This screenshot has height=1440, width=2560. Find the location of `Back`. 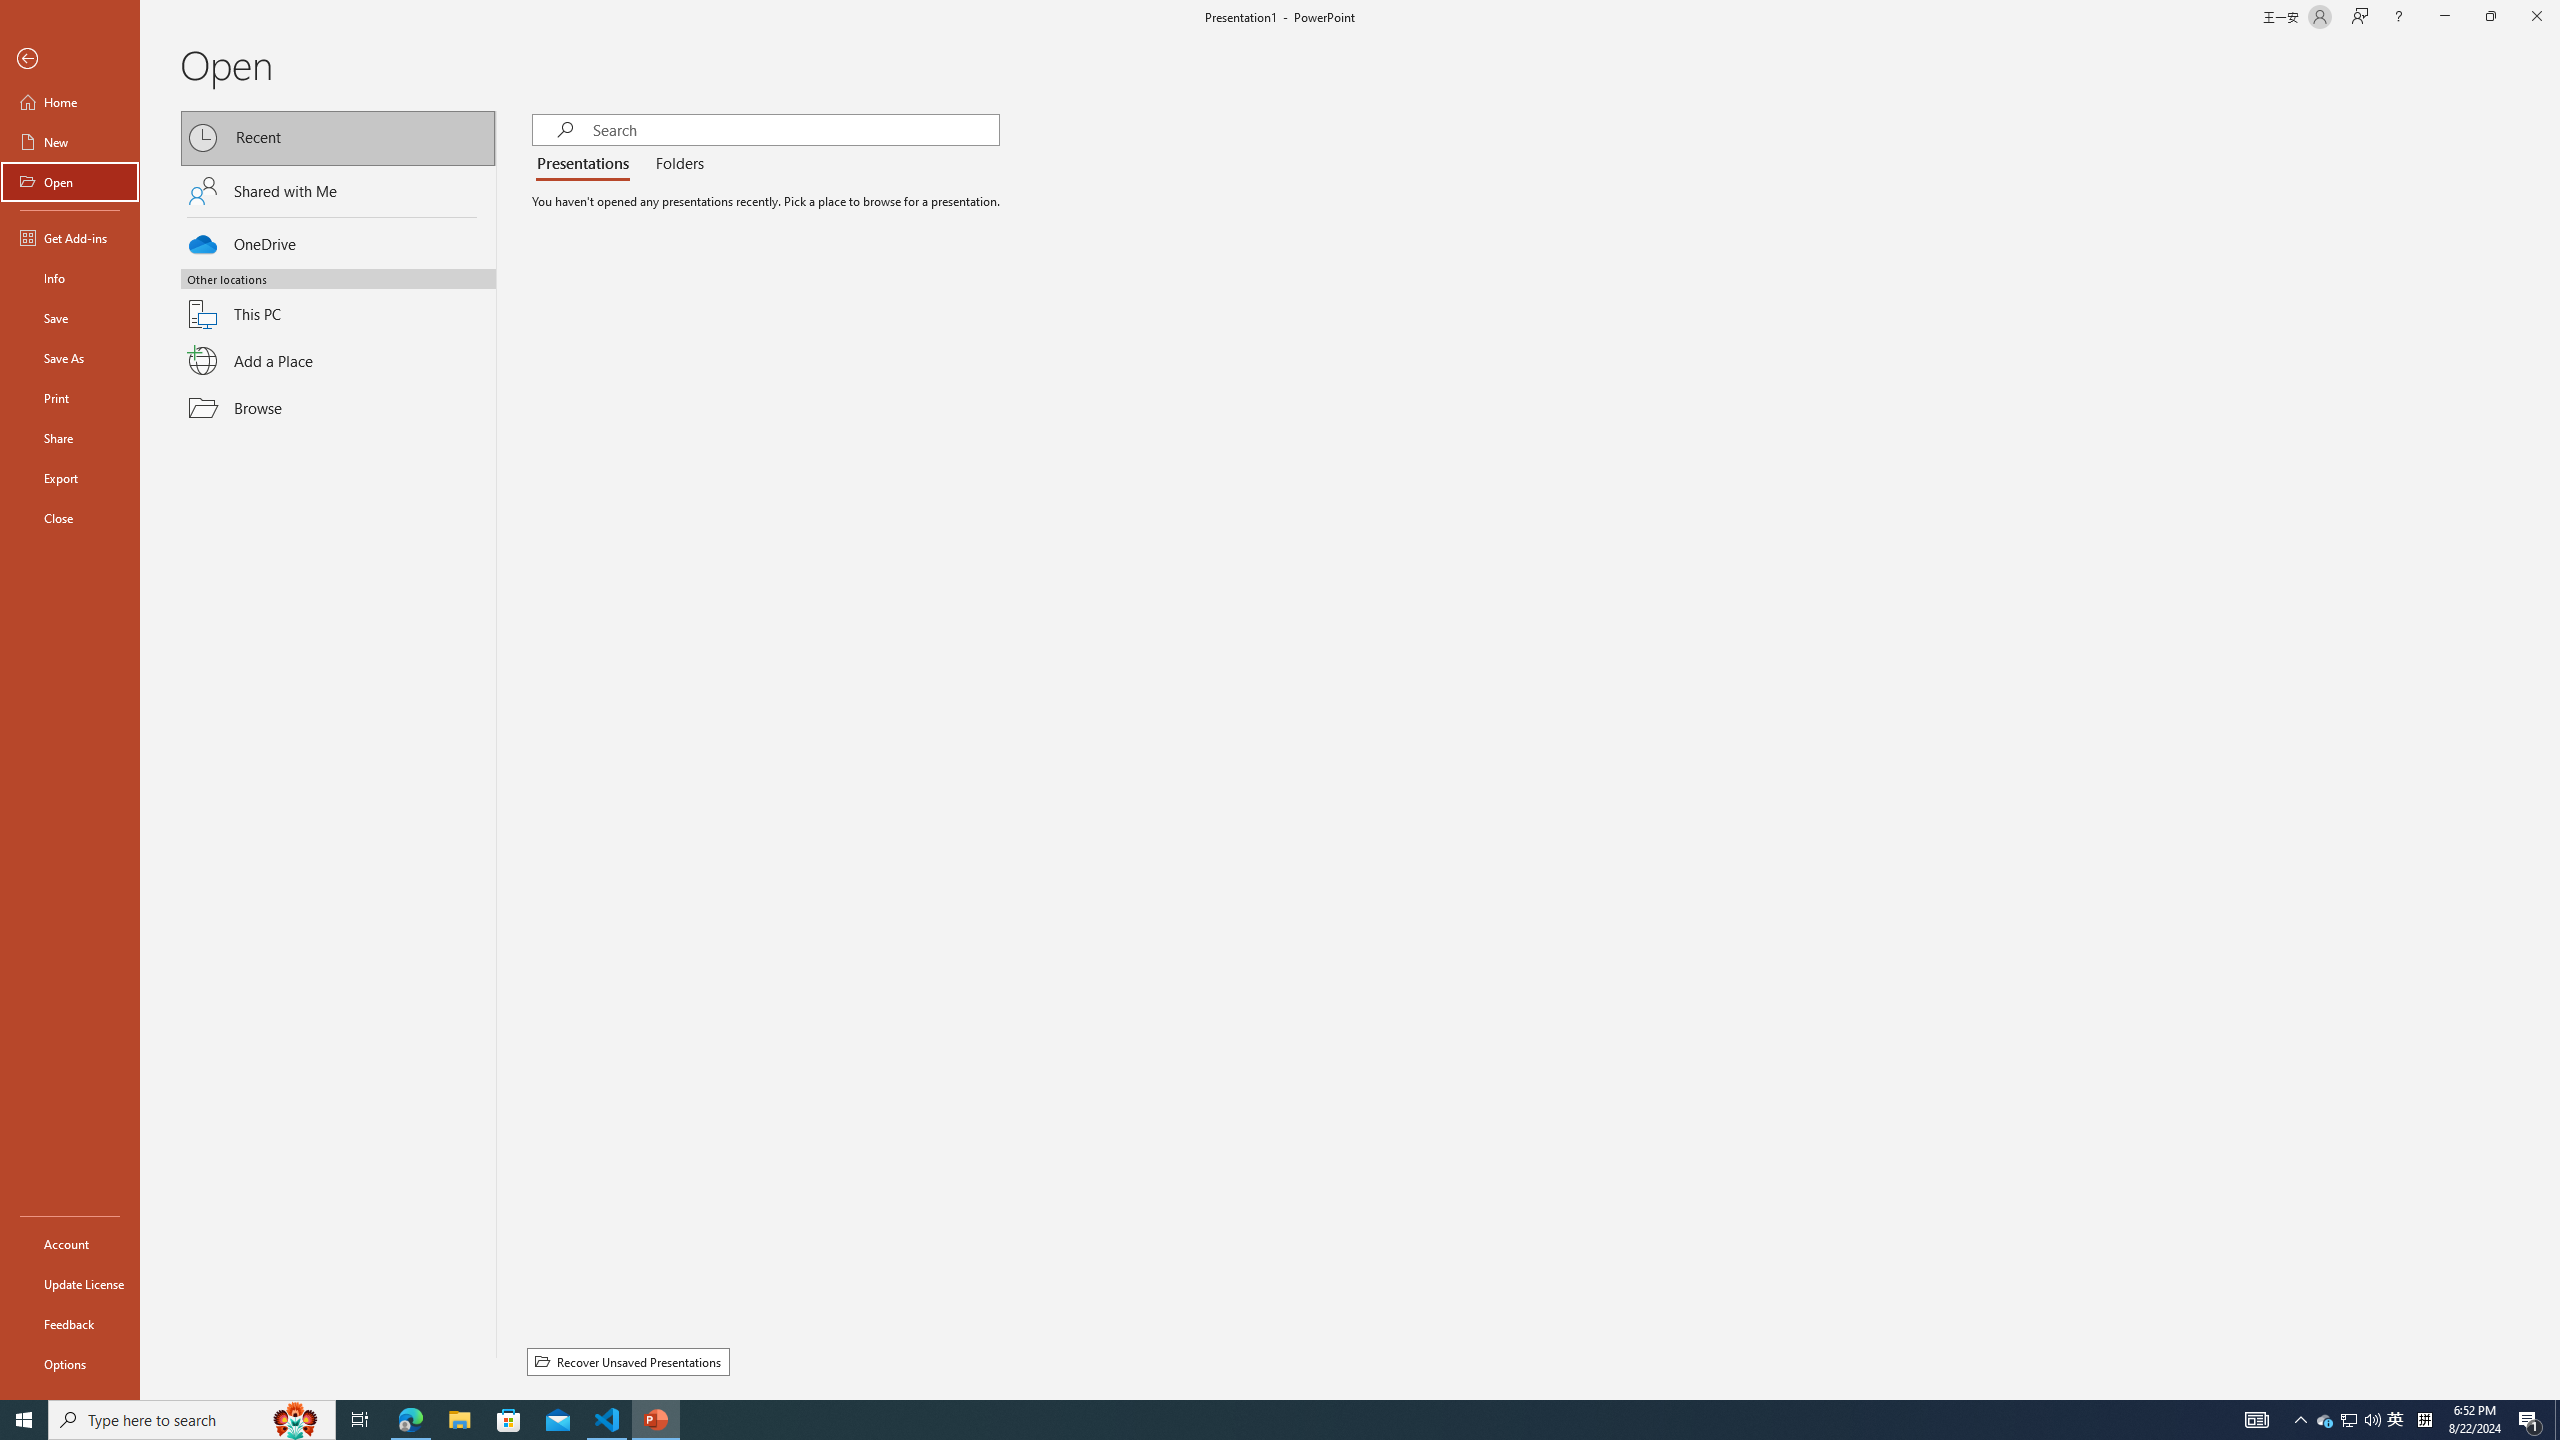

Back is located at coordinates (70, 60).